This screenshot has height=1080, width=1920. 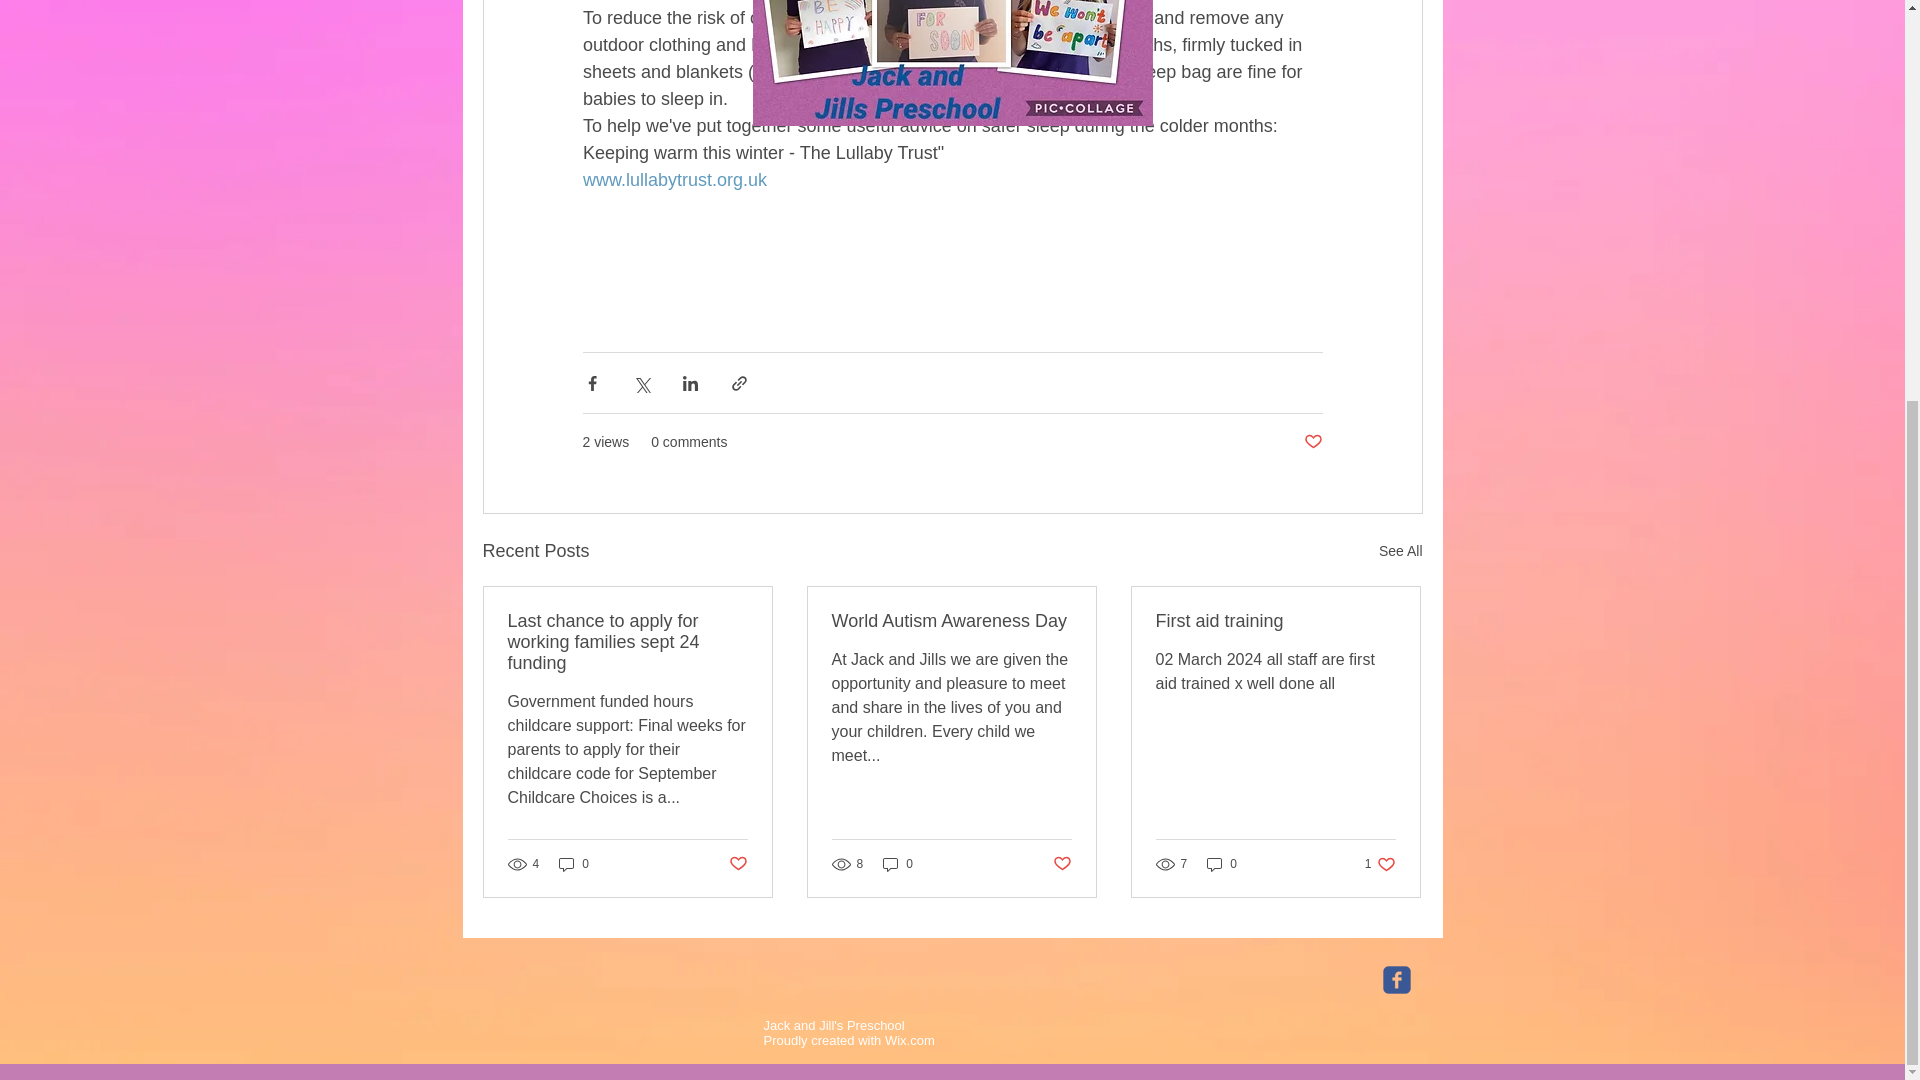 What do you see at coordinates (910, 1040) in the screenshot?
I see `0` at bounding box center [910, 1040].